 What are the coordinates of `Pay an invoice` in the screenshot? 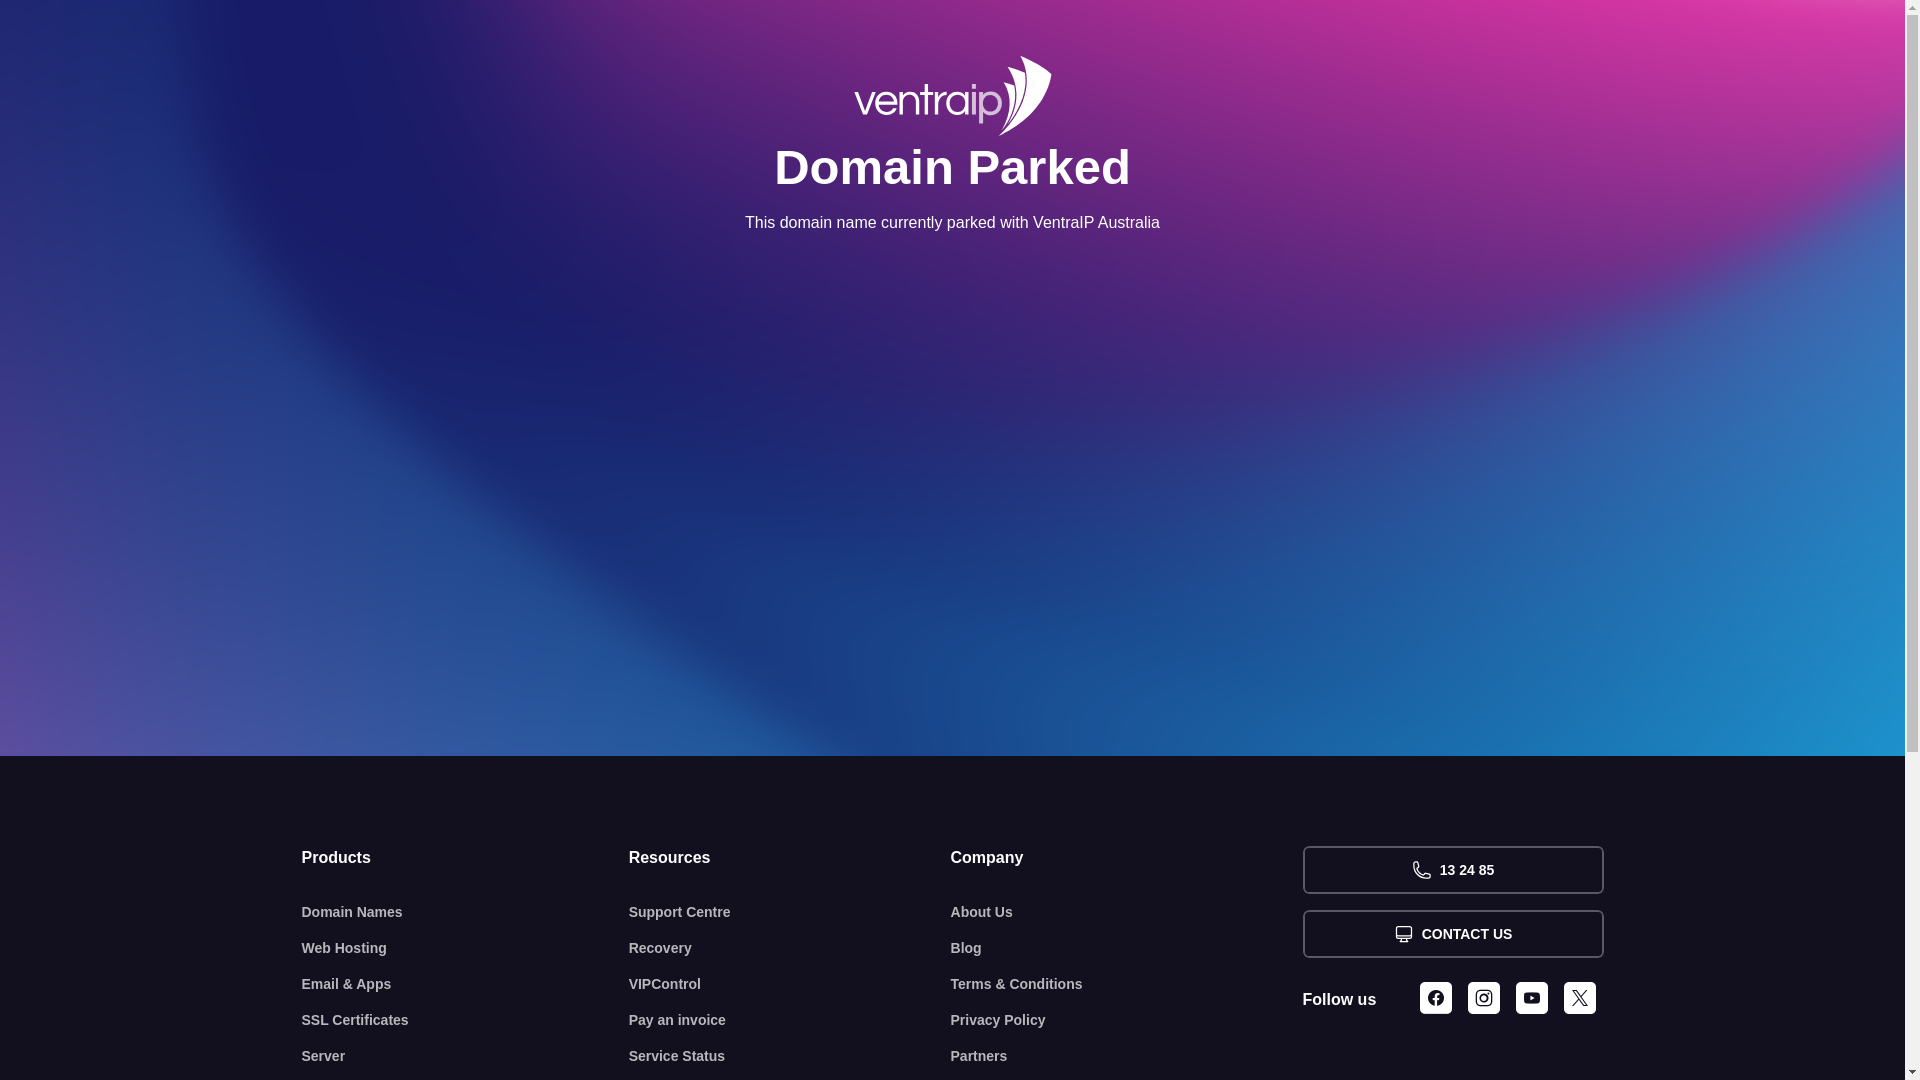 It's located at (790, 1020).